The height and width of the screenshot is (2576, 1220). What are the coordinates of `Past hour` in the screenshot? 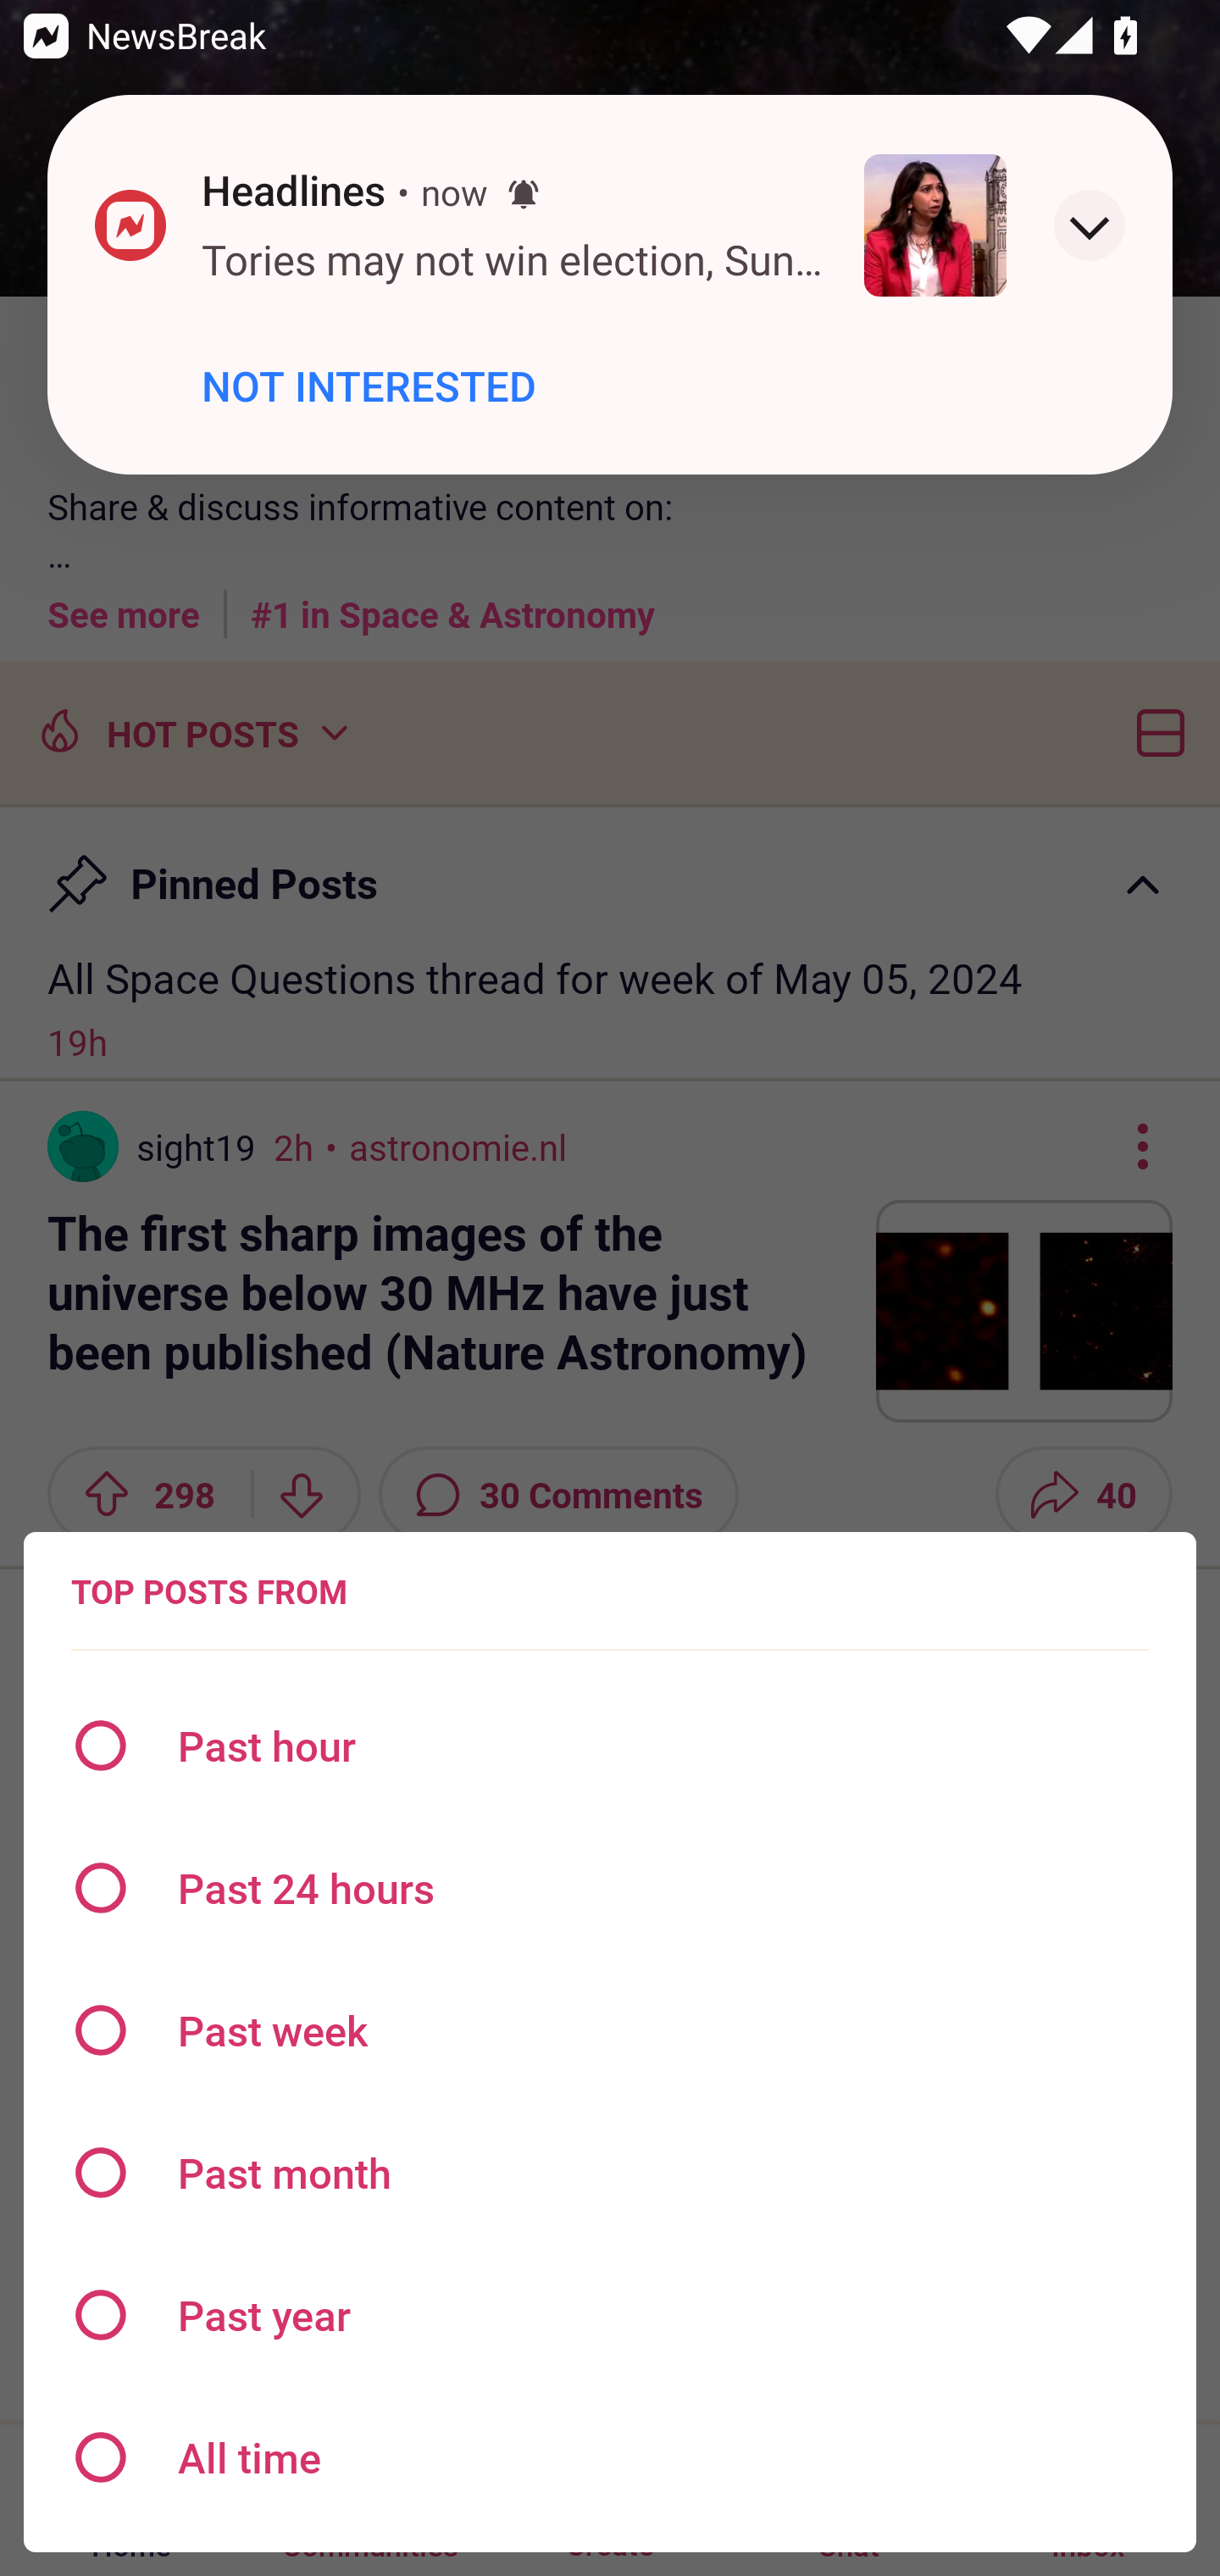 It's located at (610, 1746).